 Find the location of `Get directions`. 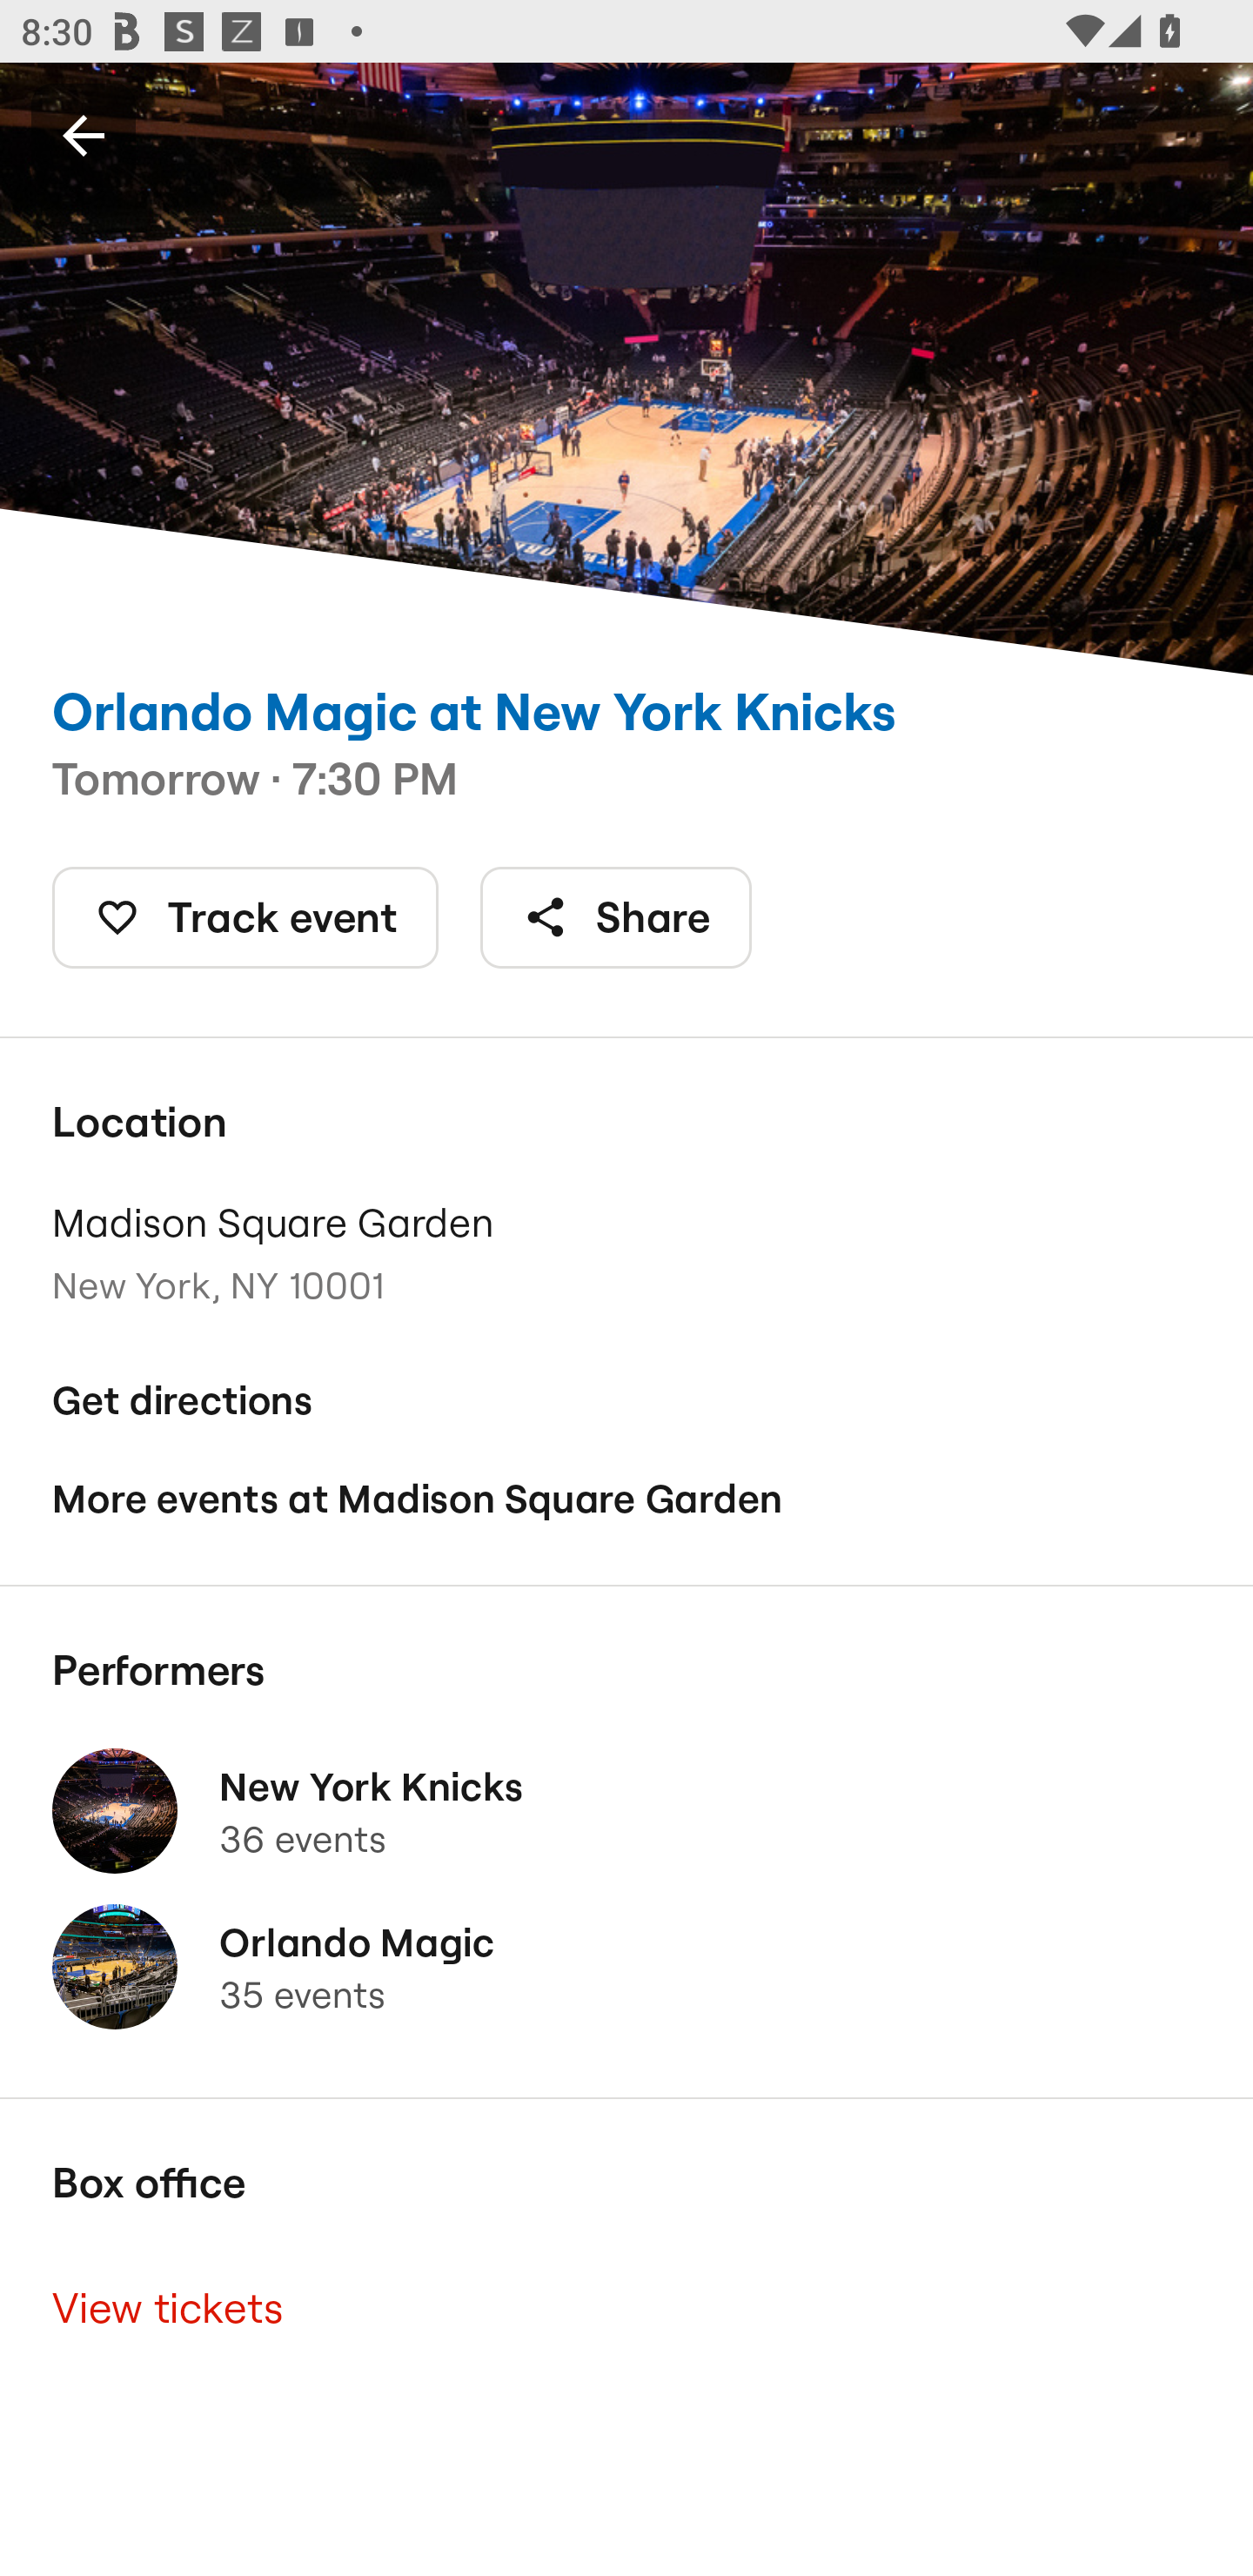

Get directions is located at coordinates (626, 1401).